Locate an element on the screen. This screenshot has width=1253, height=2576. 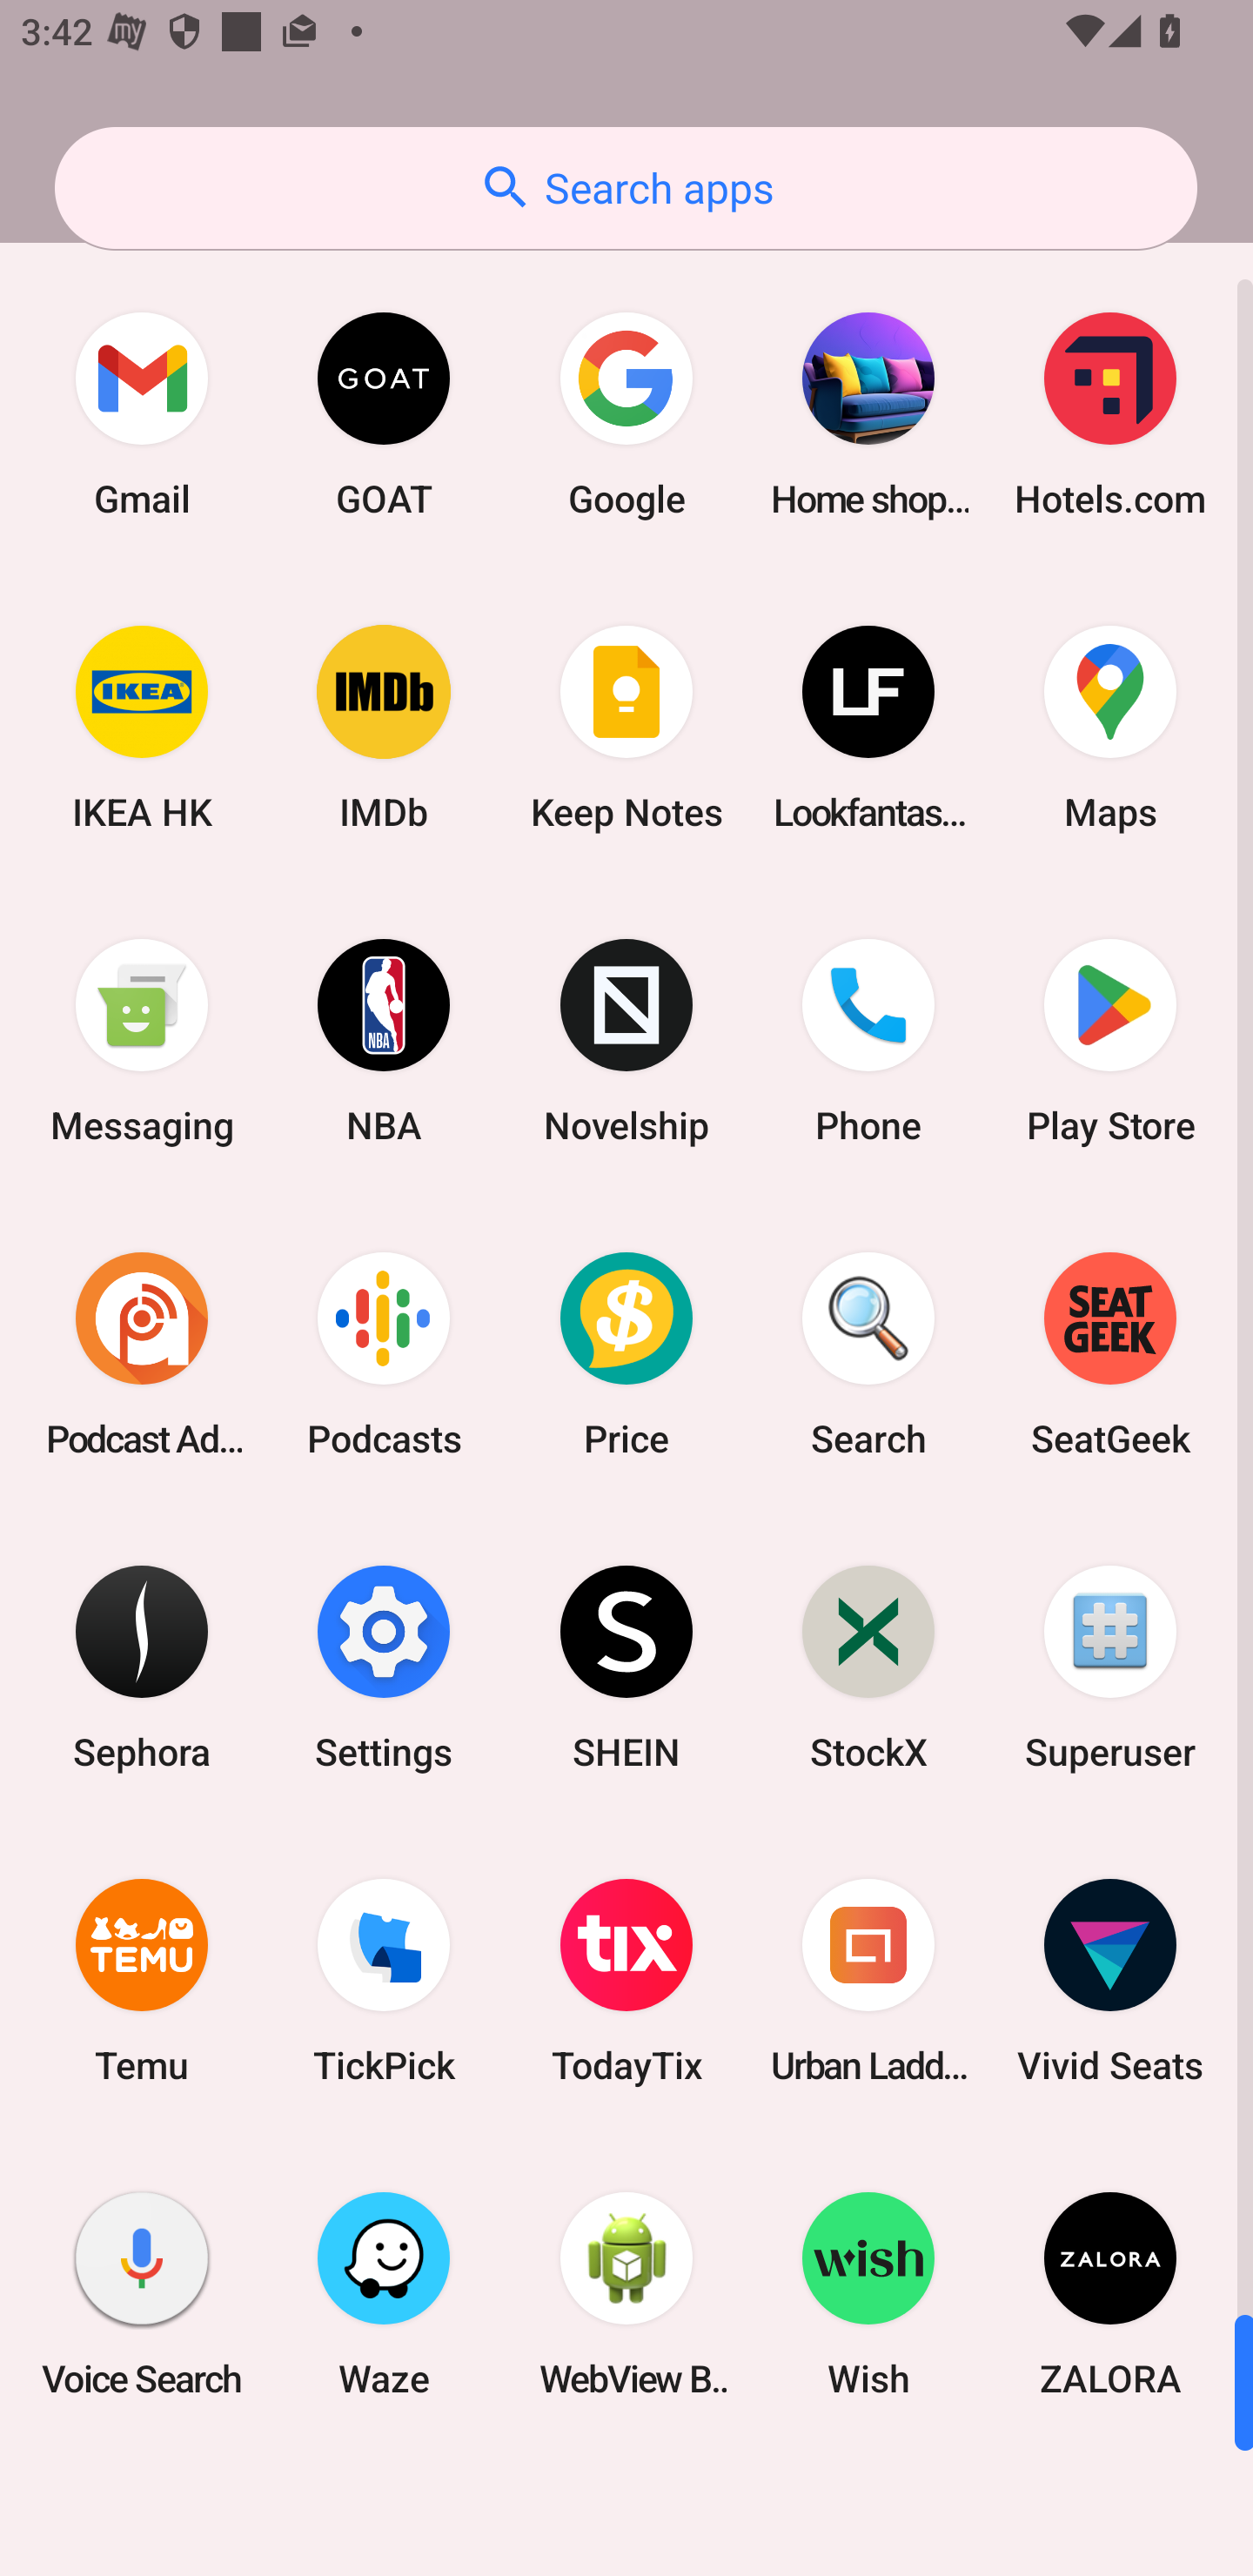
Podcasts is located at coordinates (384, 1353).